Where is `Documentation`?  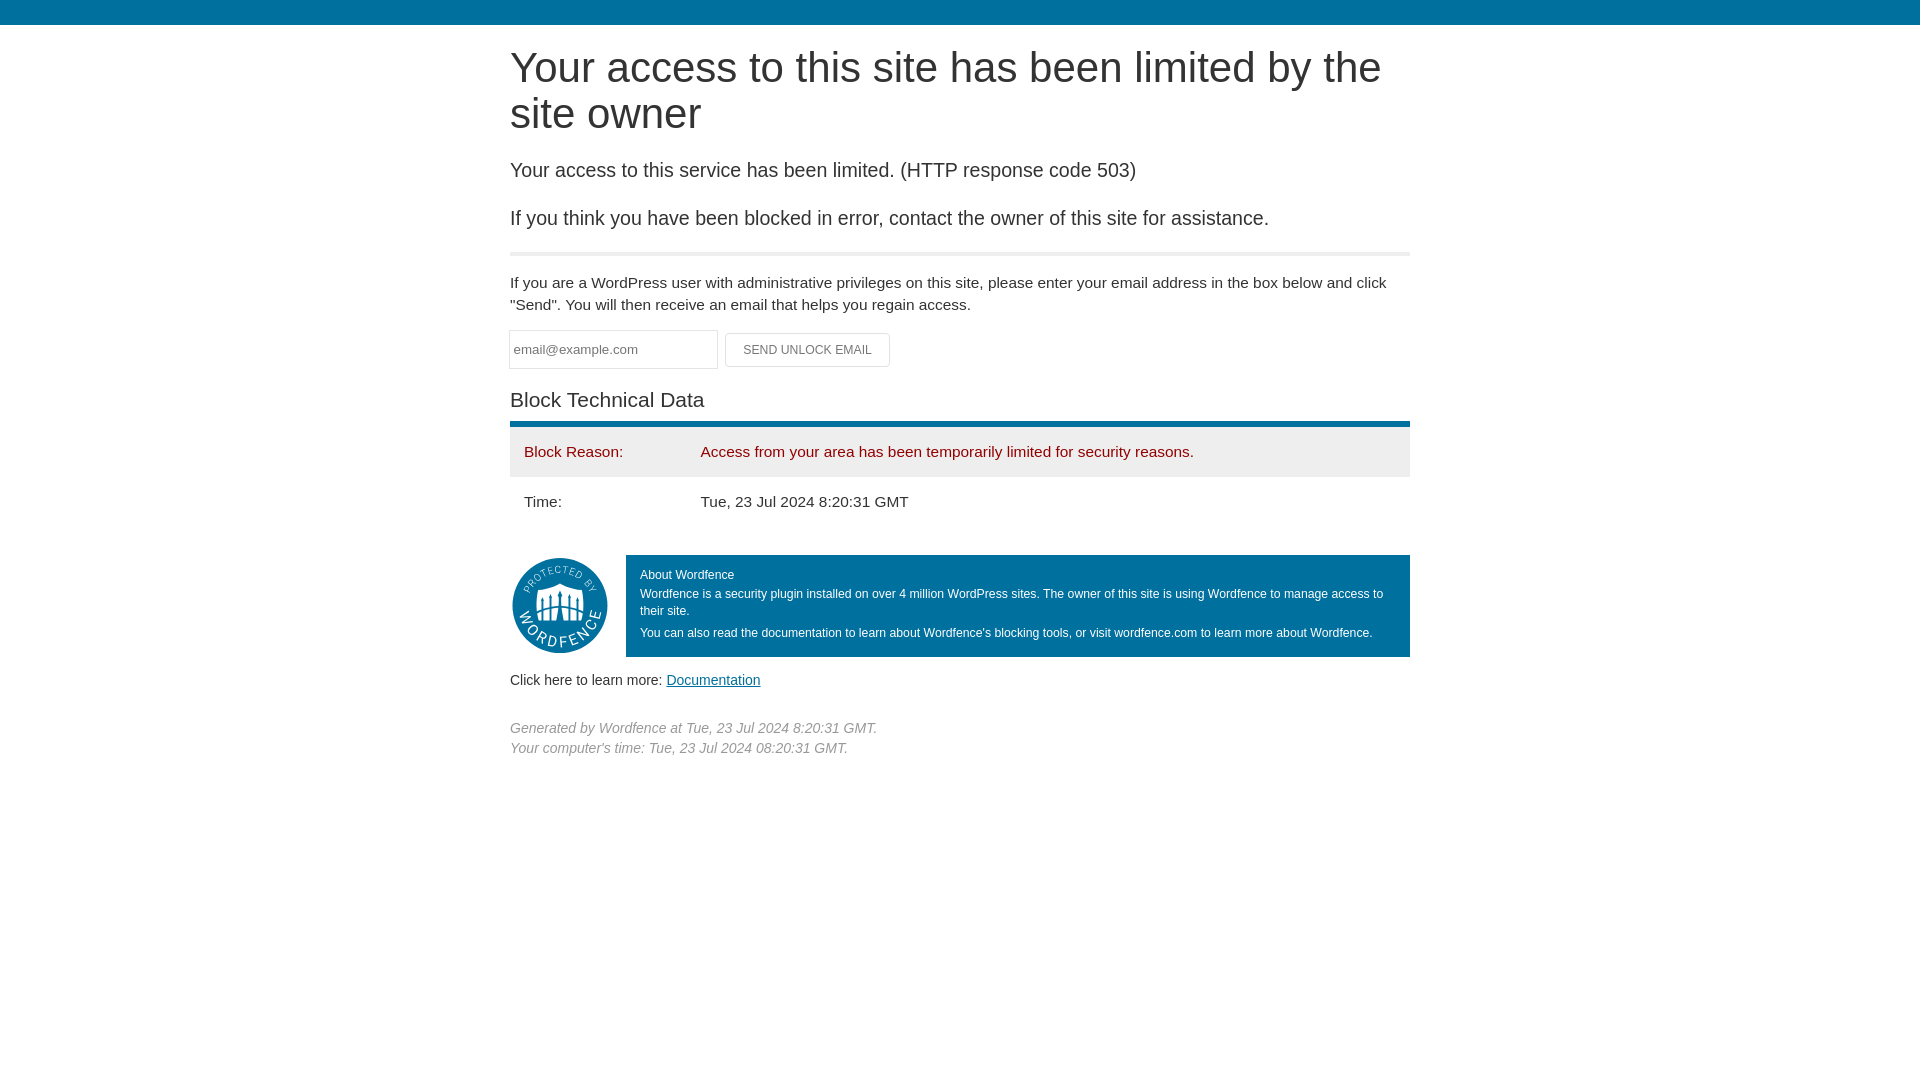 Documentation is located at coordinates (713, 679).